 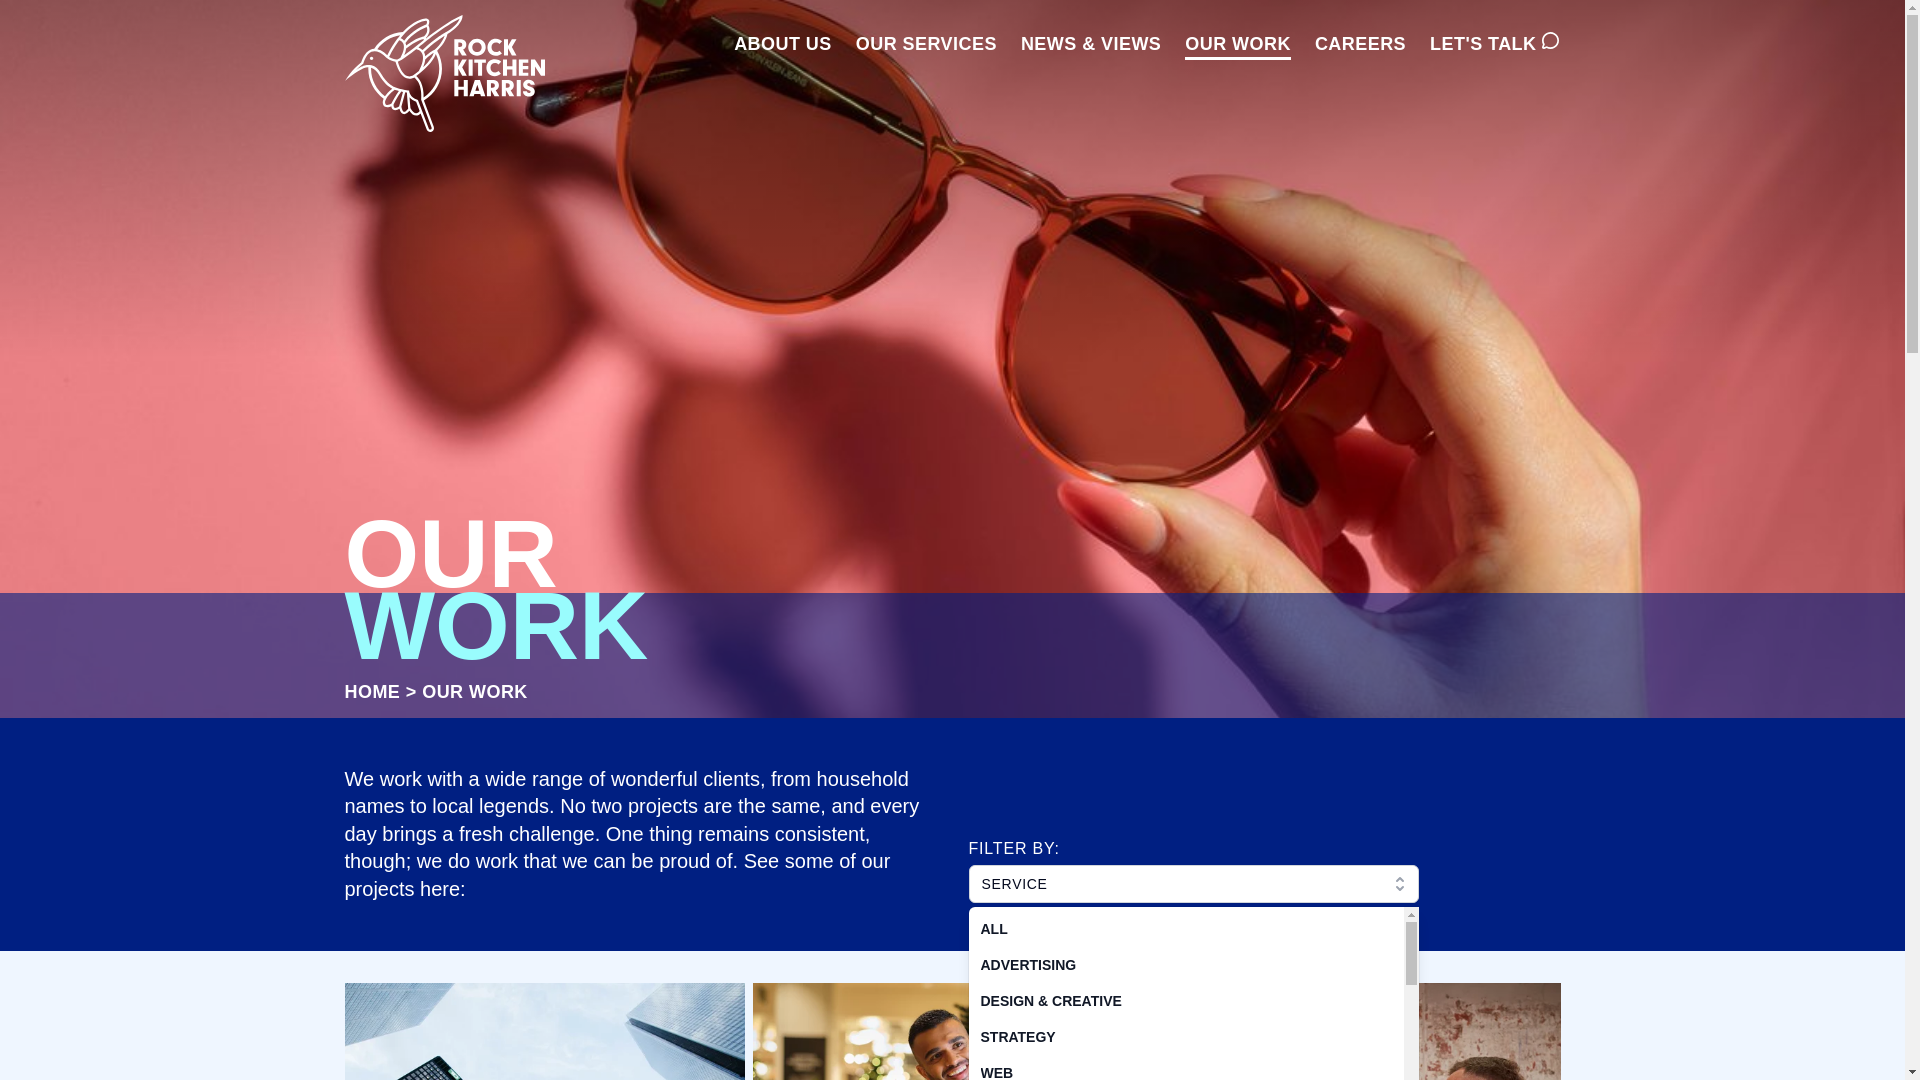 What do you see at coordinates (1360, 47) in the screenshot?
I see `CAREERS` at bounding box center [1360, 47].